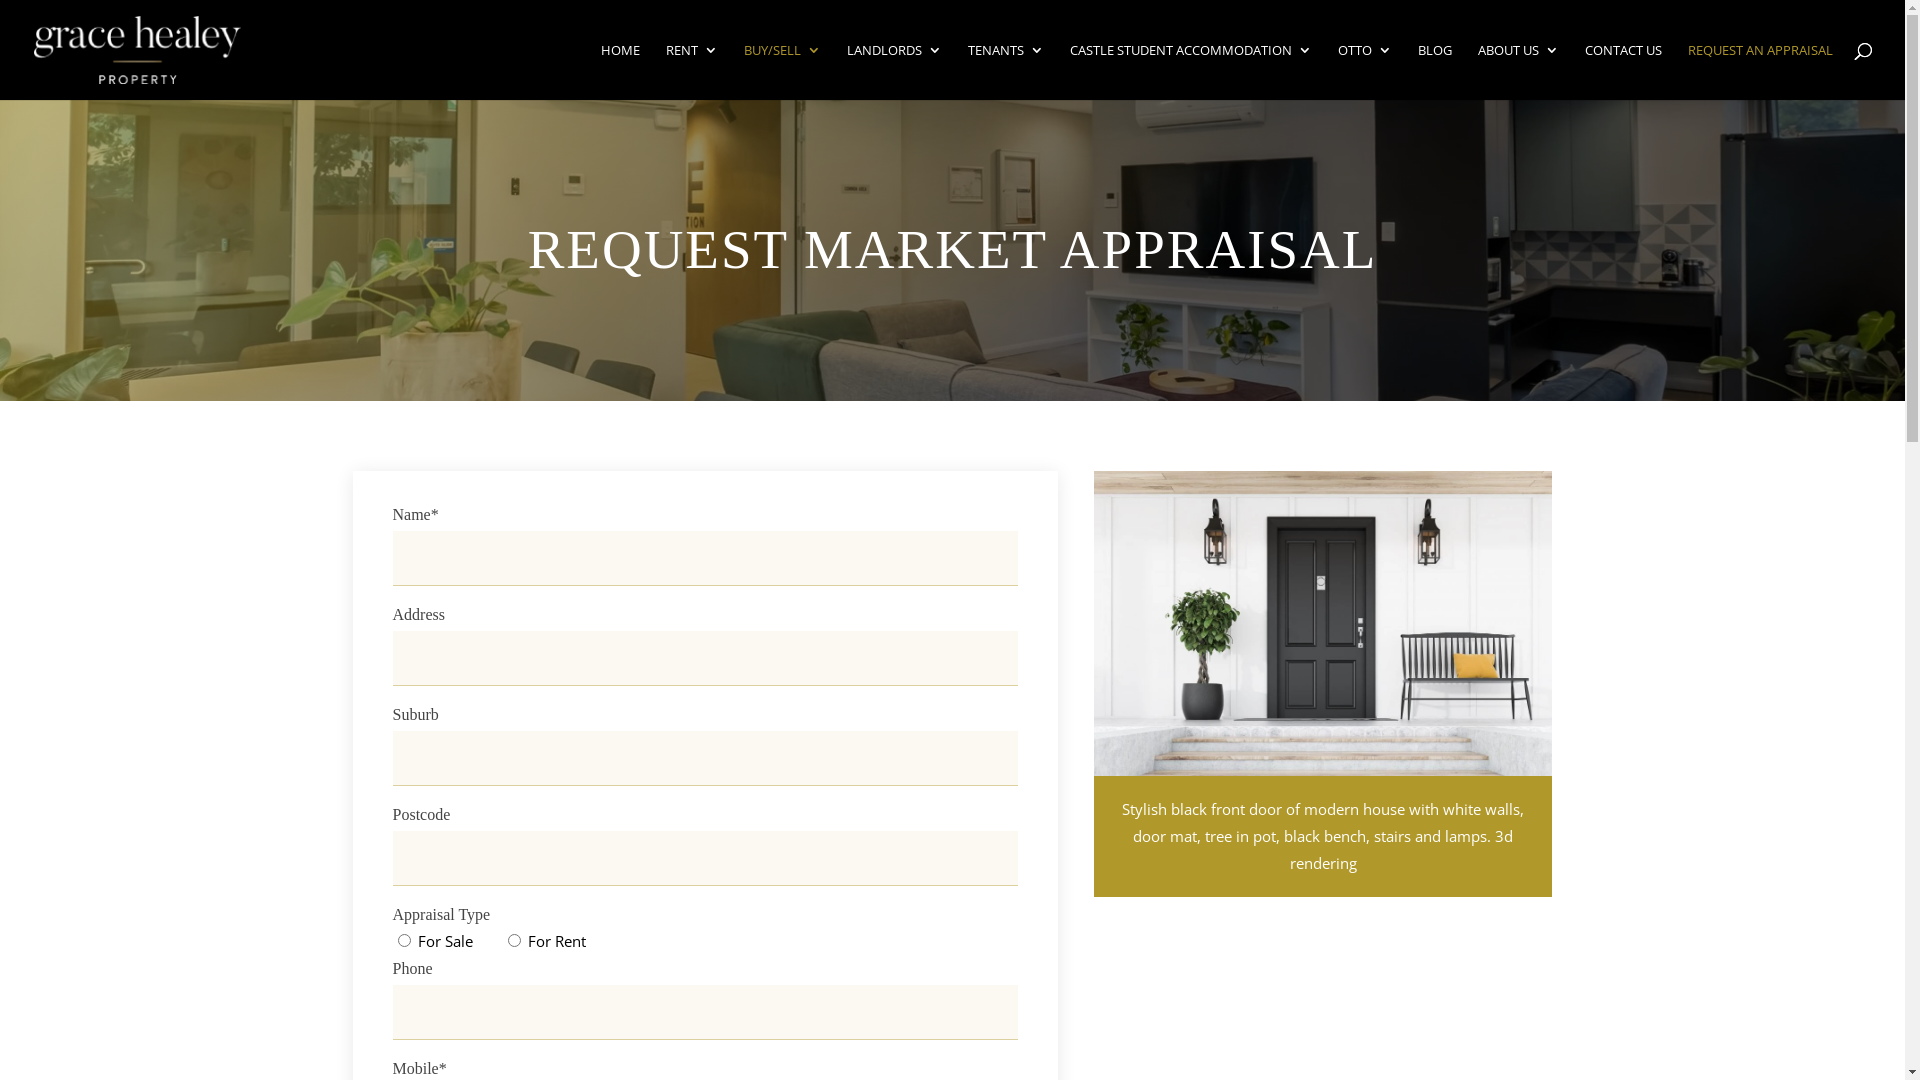 Image resolution: width=1920 pixels, height=1080 pixels. Describe the element at coordinates (894, 72) in the screenshot. I see `LANDLORDS` at that location.